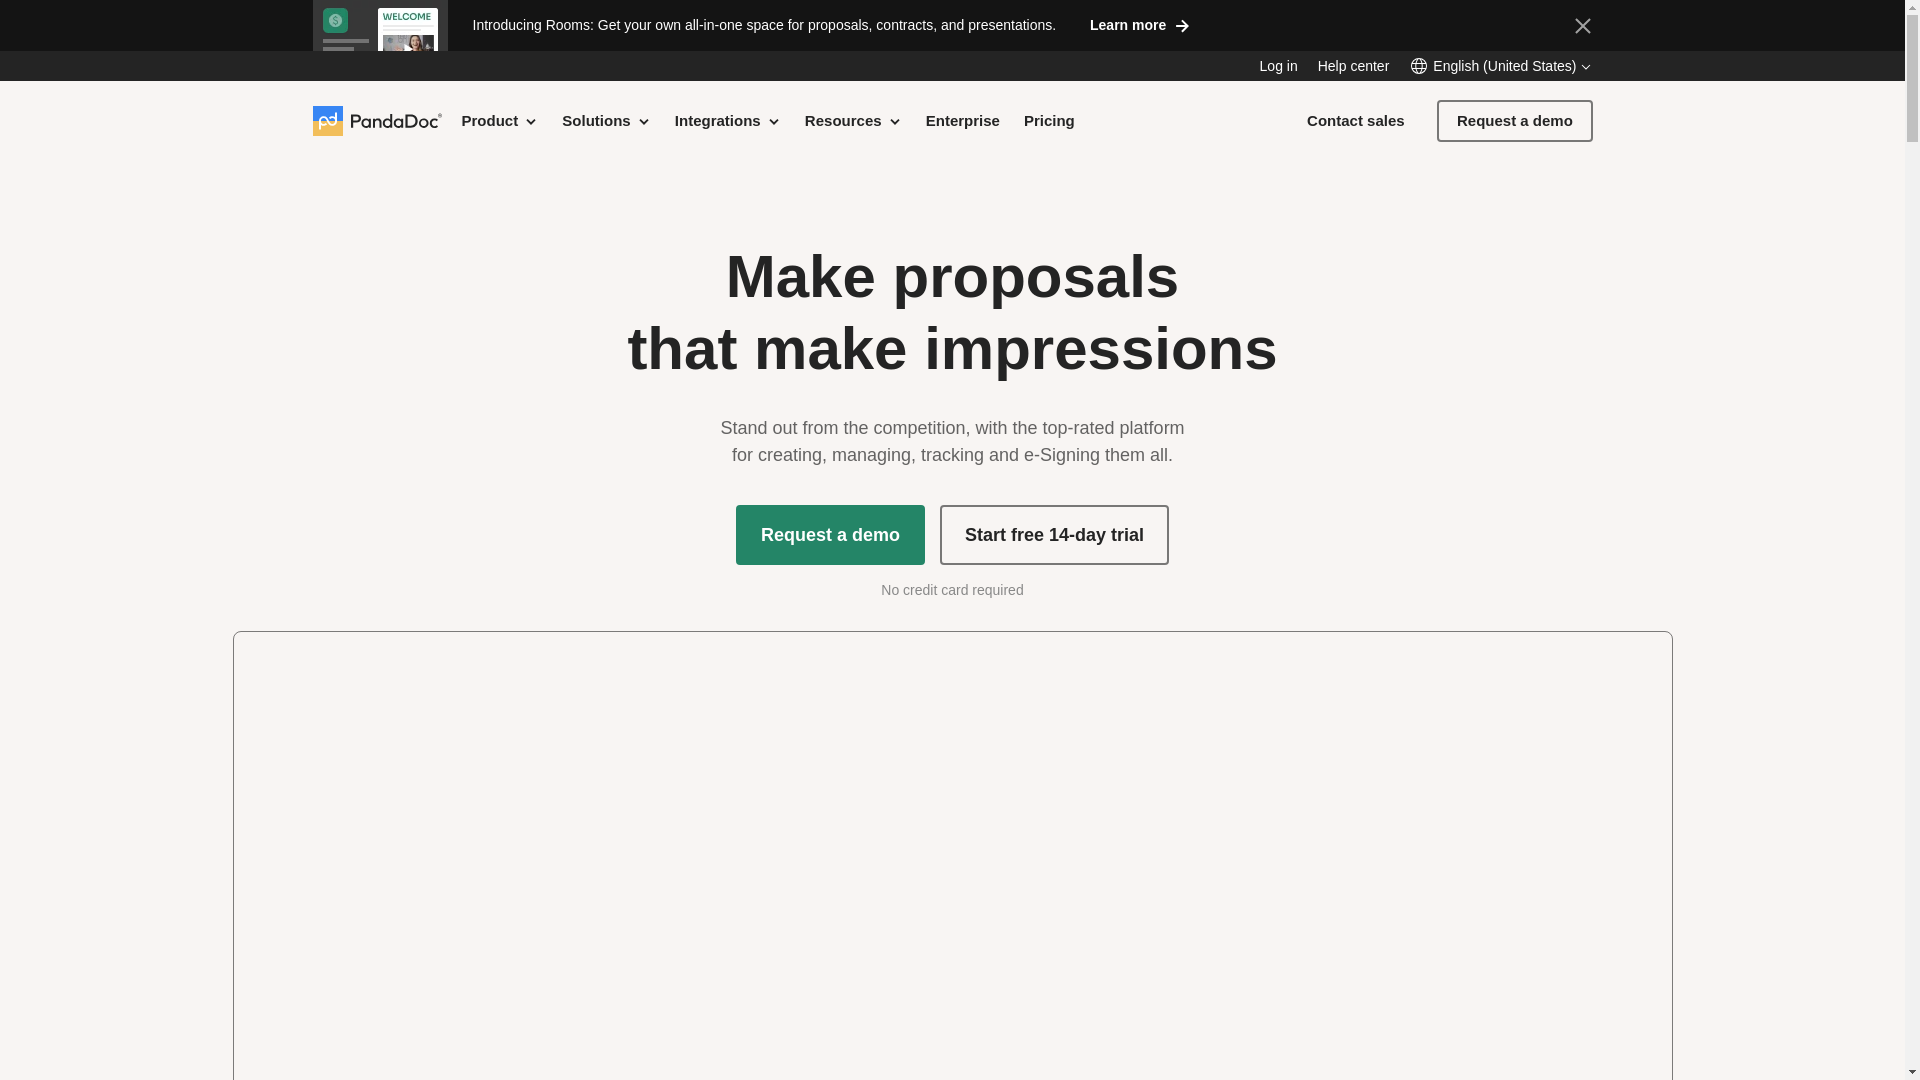 The width and height of the screenshot is (1920, 1080). What do you see at coordinates (500, 120) in the screenshot?
I see `Product` at bounding box center [500, 120].